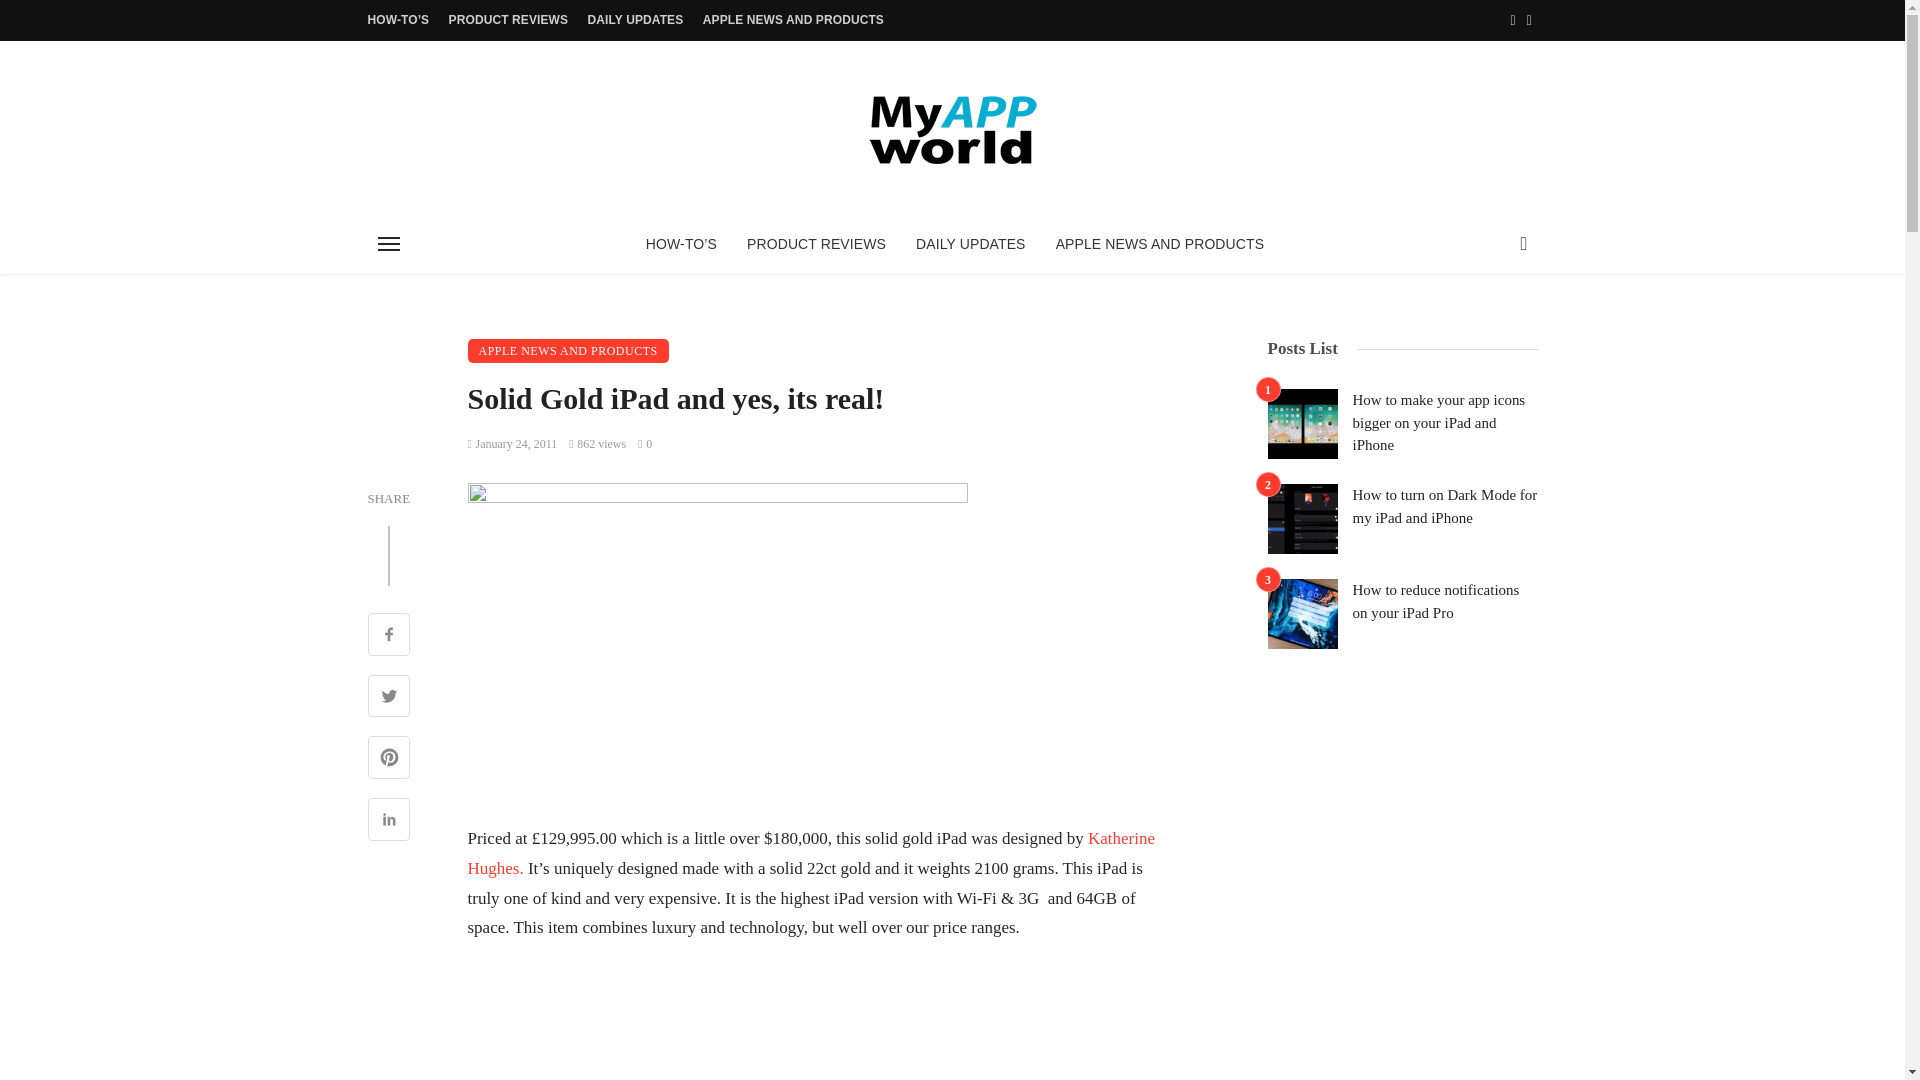 This screenshot has width=1920, height=1080. What do you see at coordinates (389, 698) in the screenshot?
I see `Share on Twitter` at bounding box center [389, 698].